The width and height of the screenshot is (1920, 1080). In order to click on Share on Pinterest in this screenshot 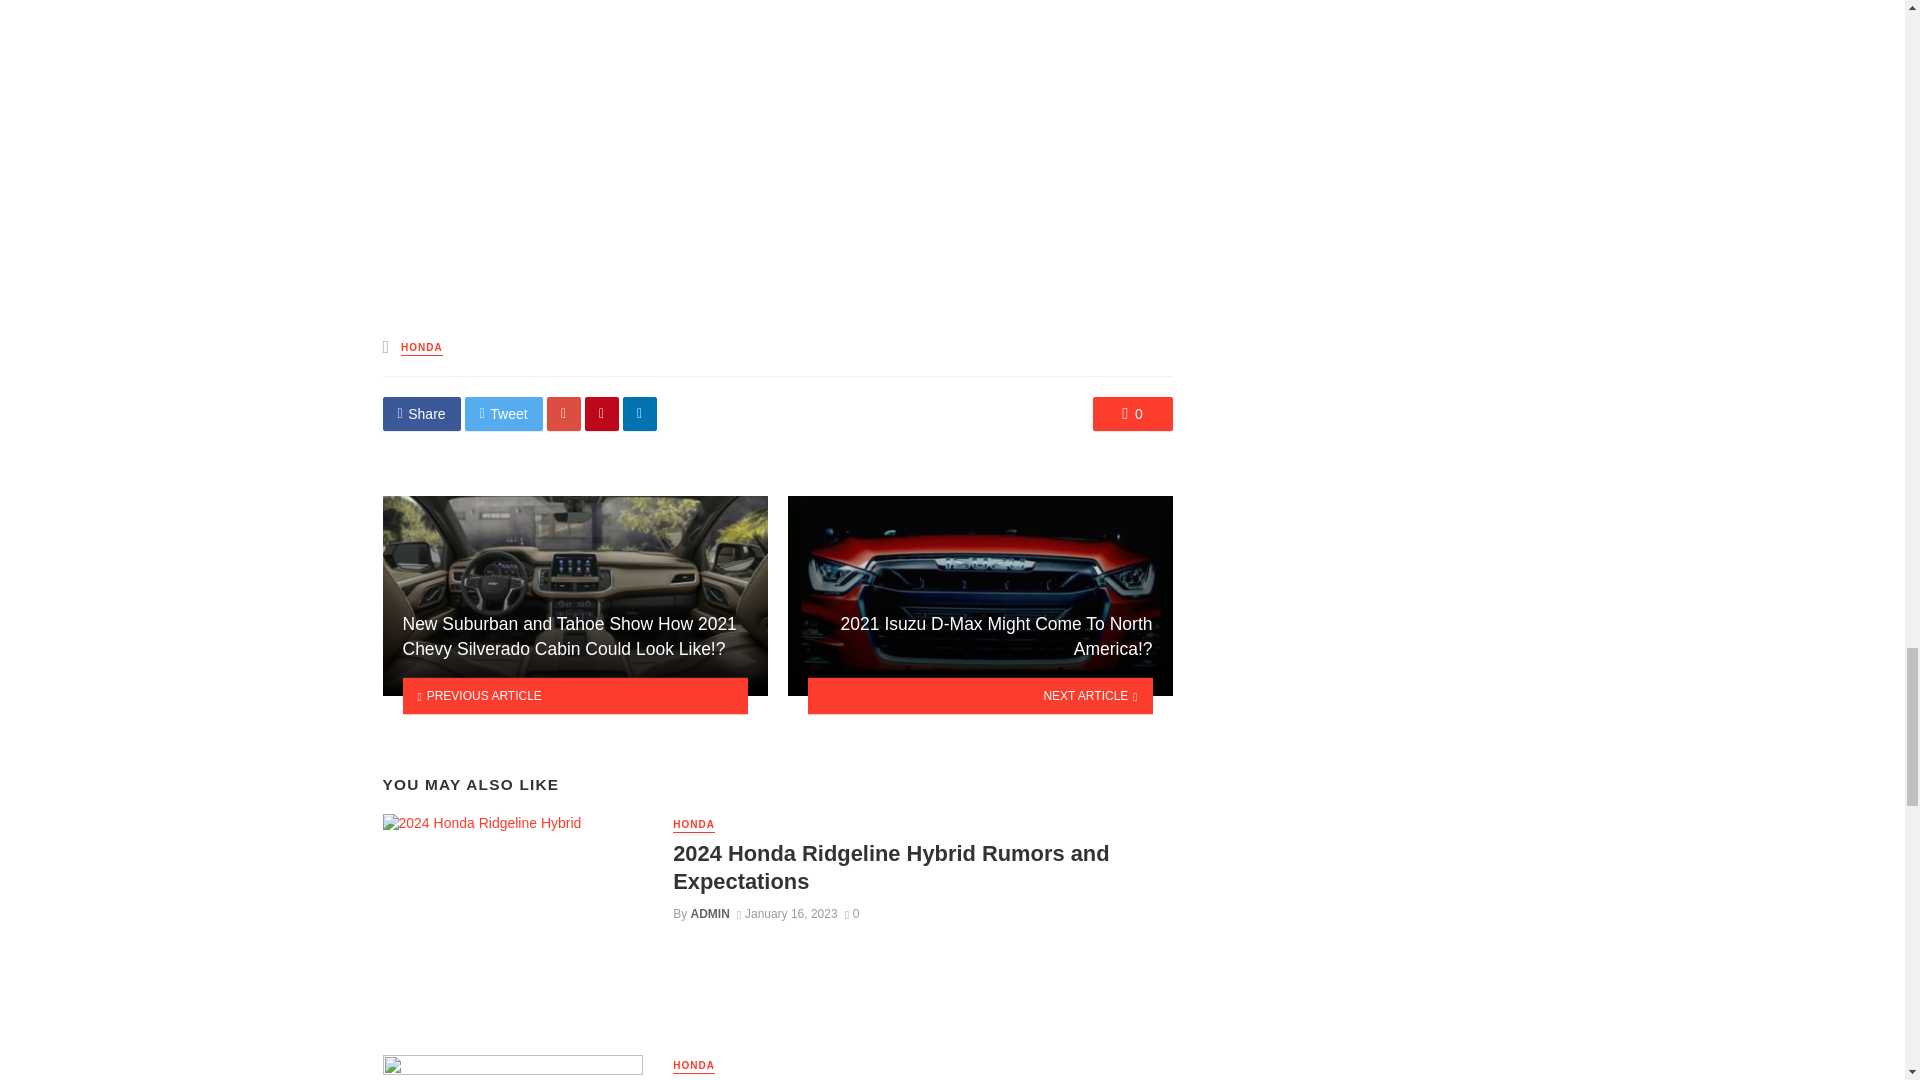, I will do `click(602, 414)`.